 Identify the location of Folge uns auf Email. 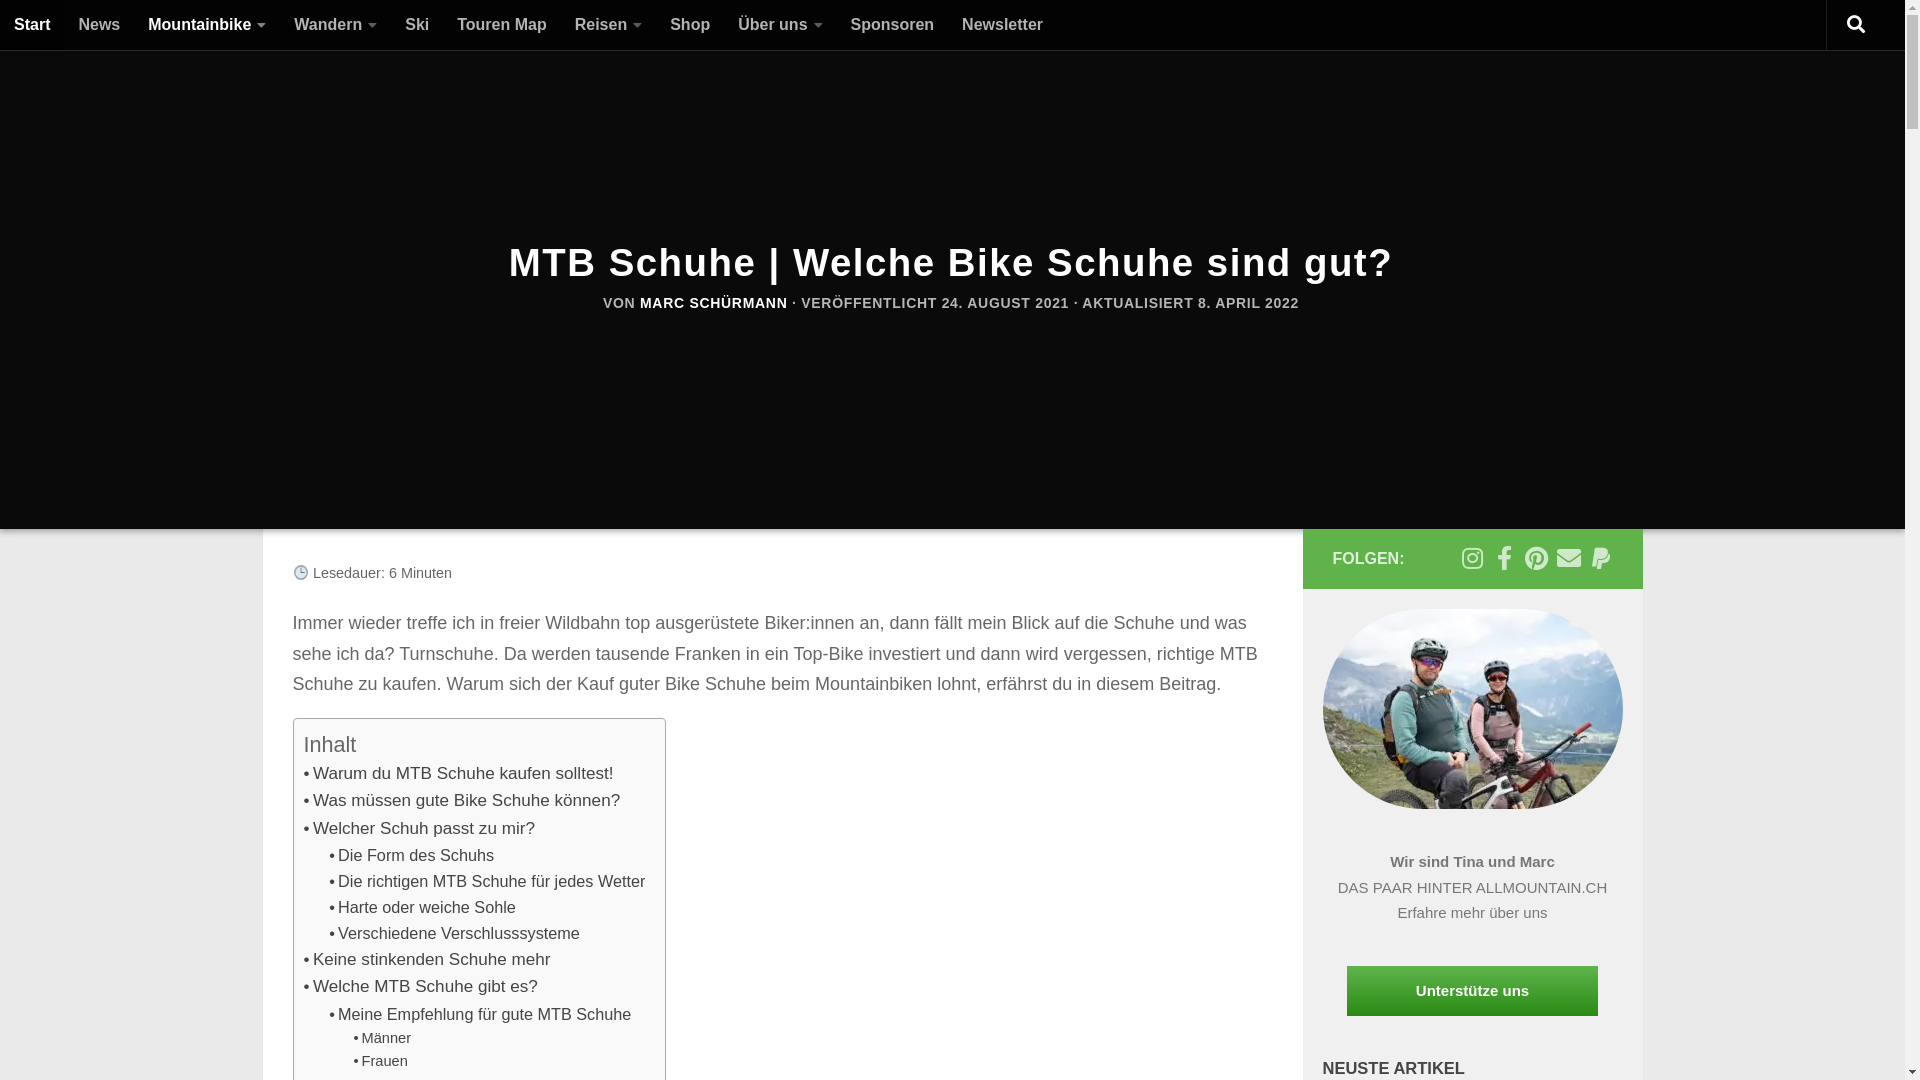
(1568, 558).